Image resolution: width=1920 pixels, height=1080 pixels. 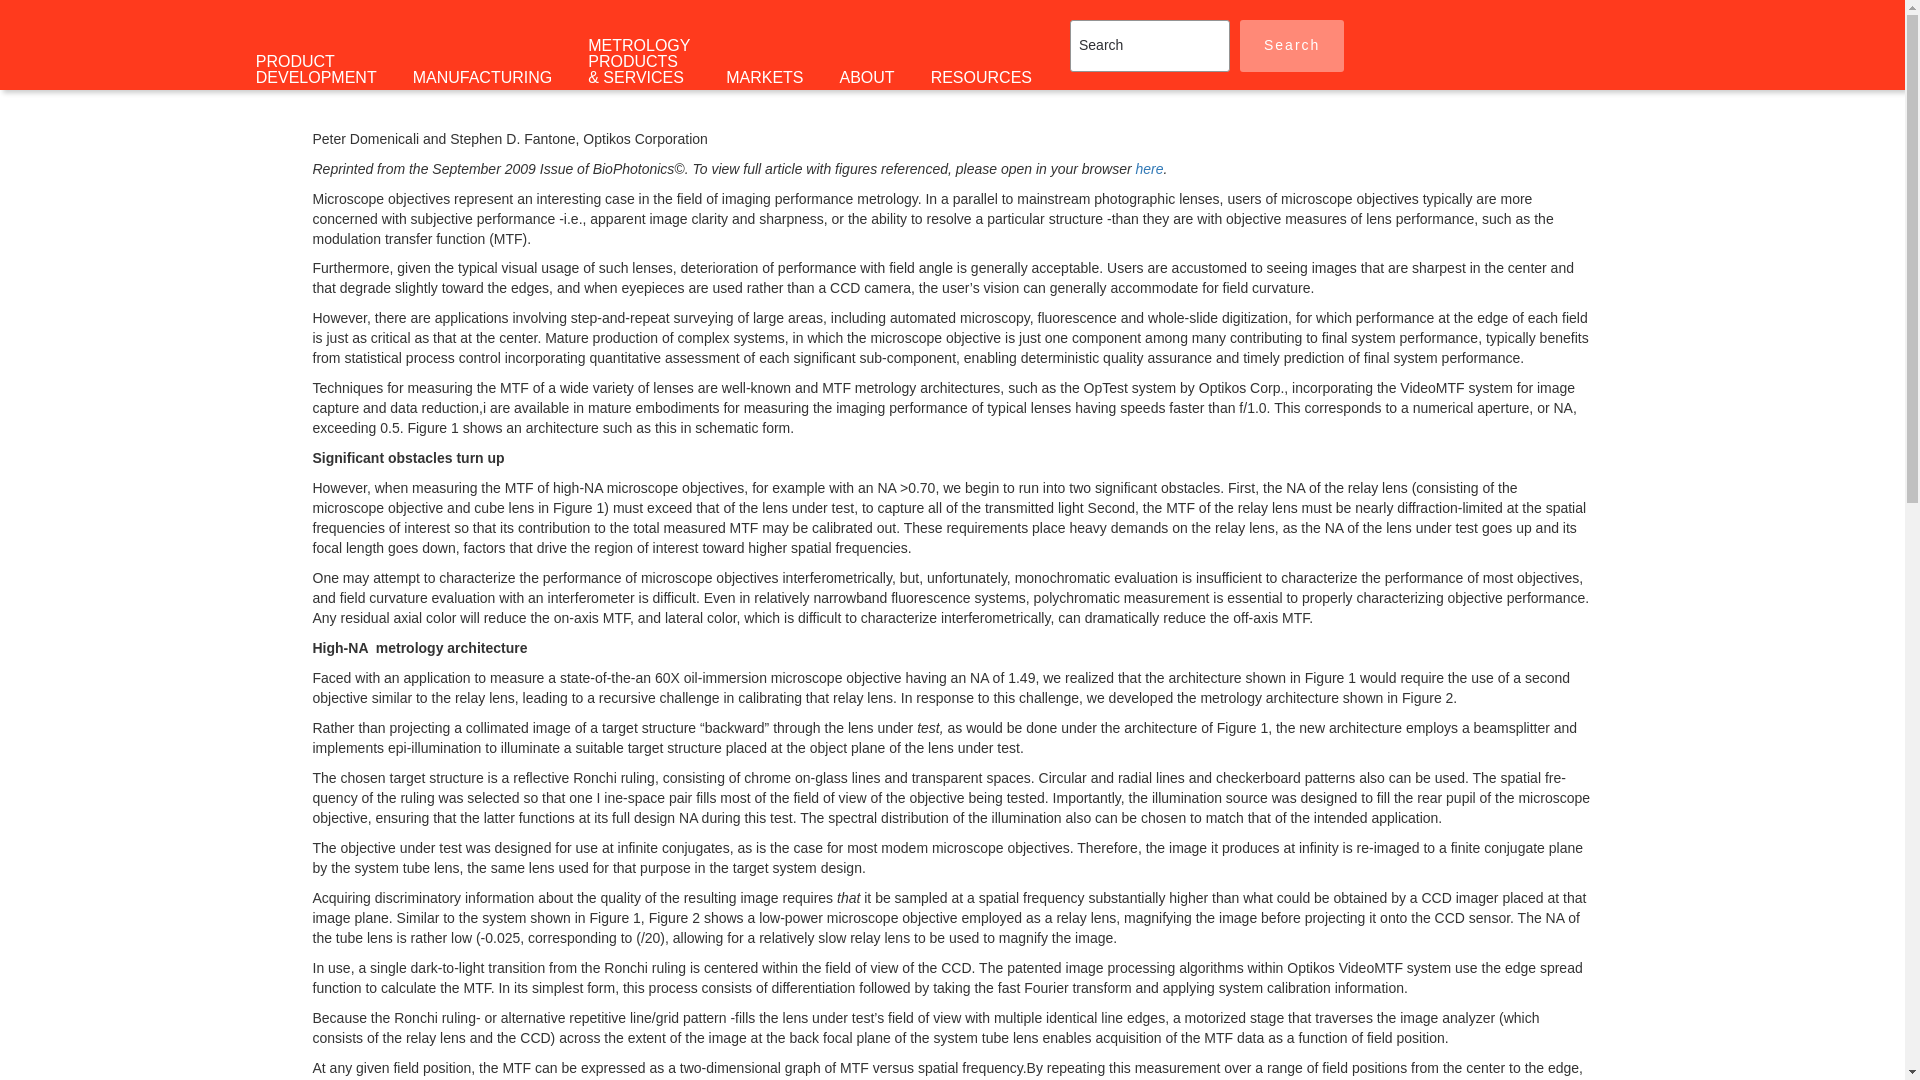 I want to click on OPTIKOS, so click(x=184, y=50).